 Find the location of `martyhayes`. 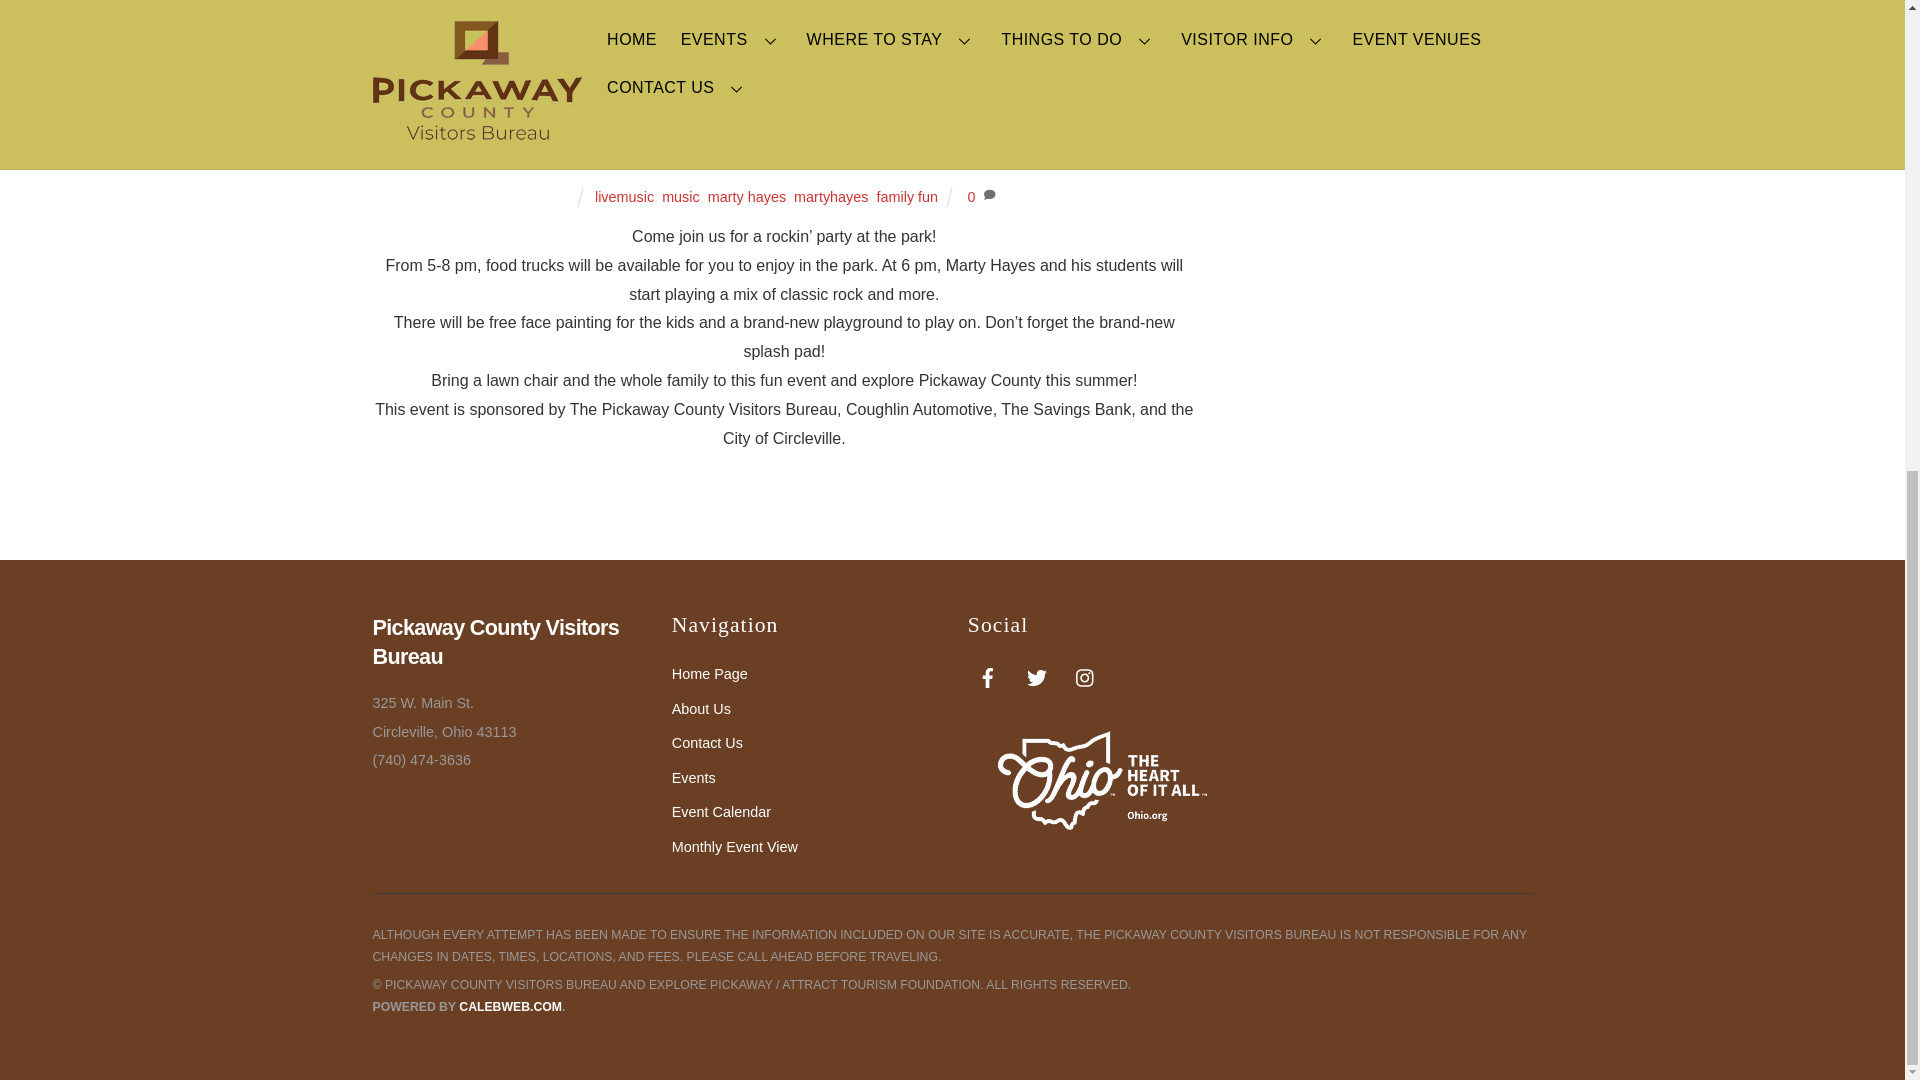

martyhayes is located at coordinates (830, 196).